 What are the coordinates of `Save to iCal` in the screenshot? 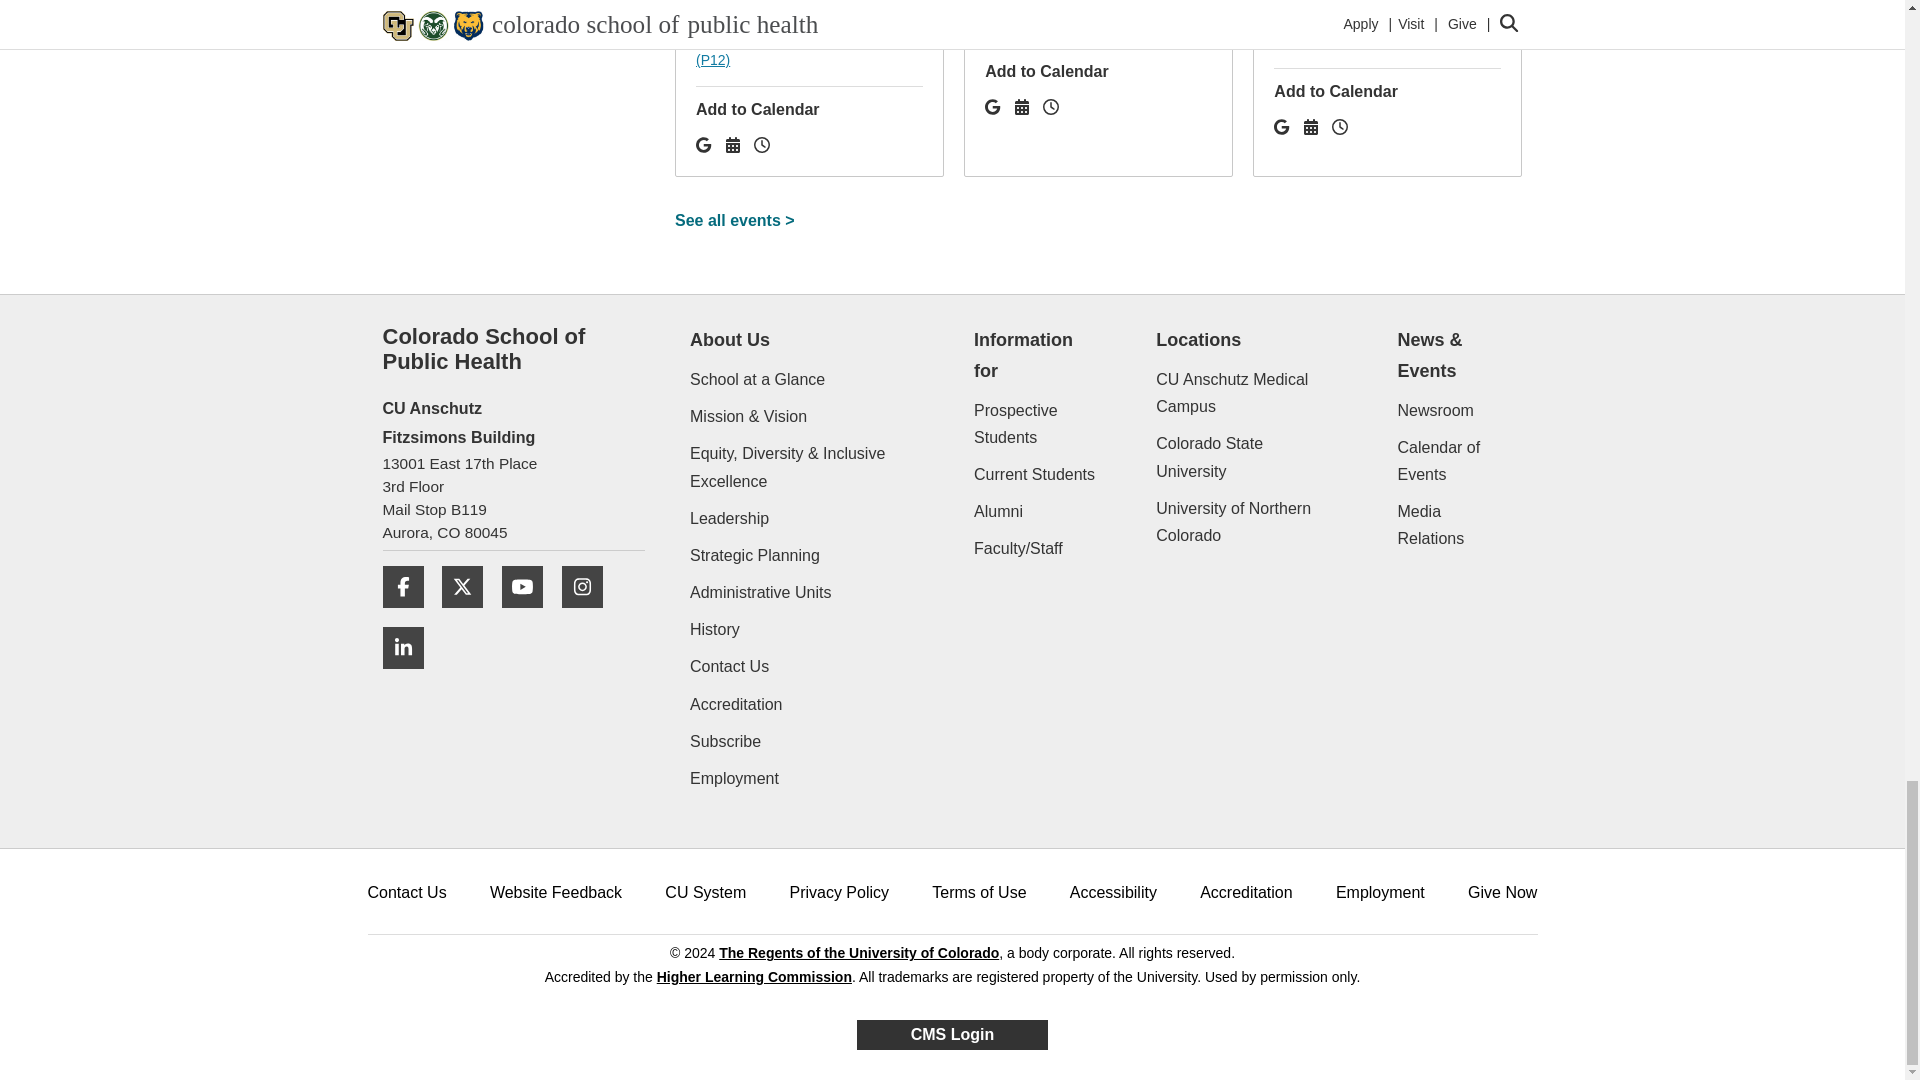 It's located at (1312, 127).